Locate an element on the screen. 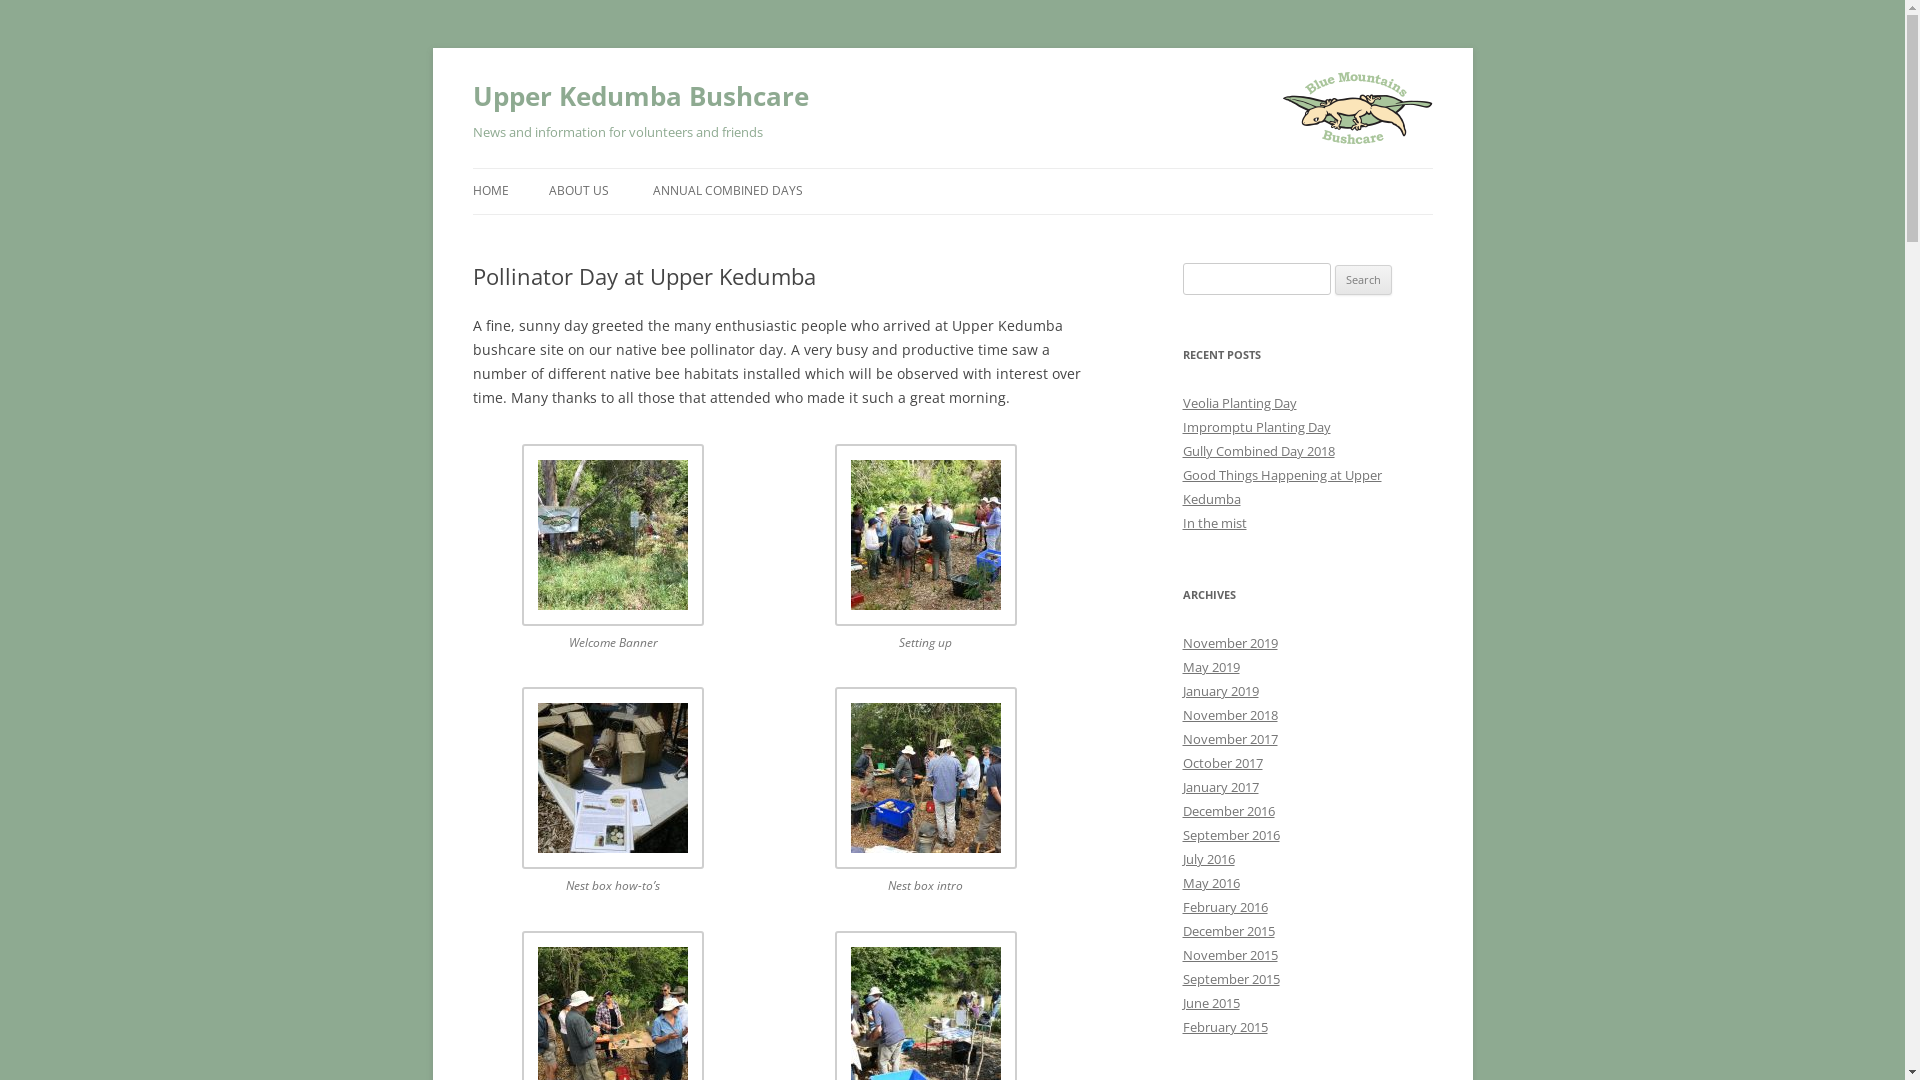  Skip to content is located at coordinates (472, 192).